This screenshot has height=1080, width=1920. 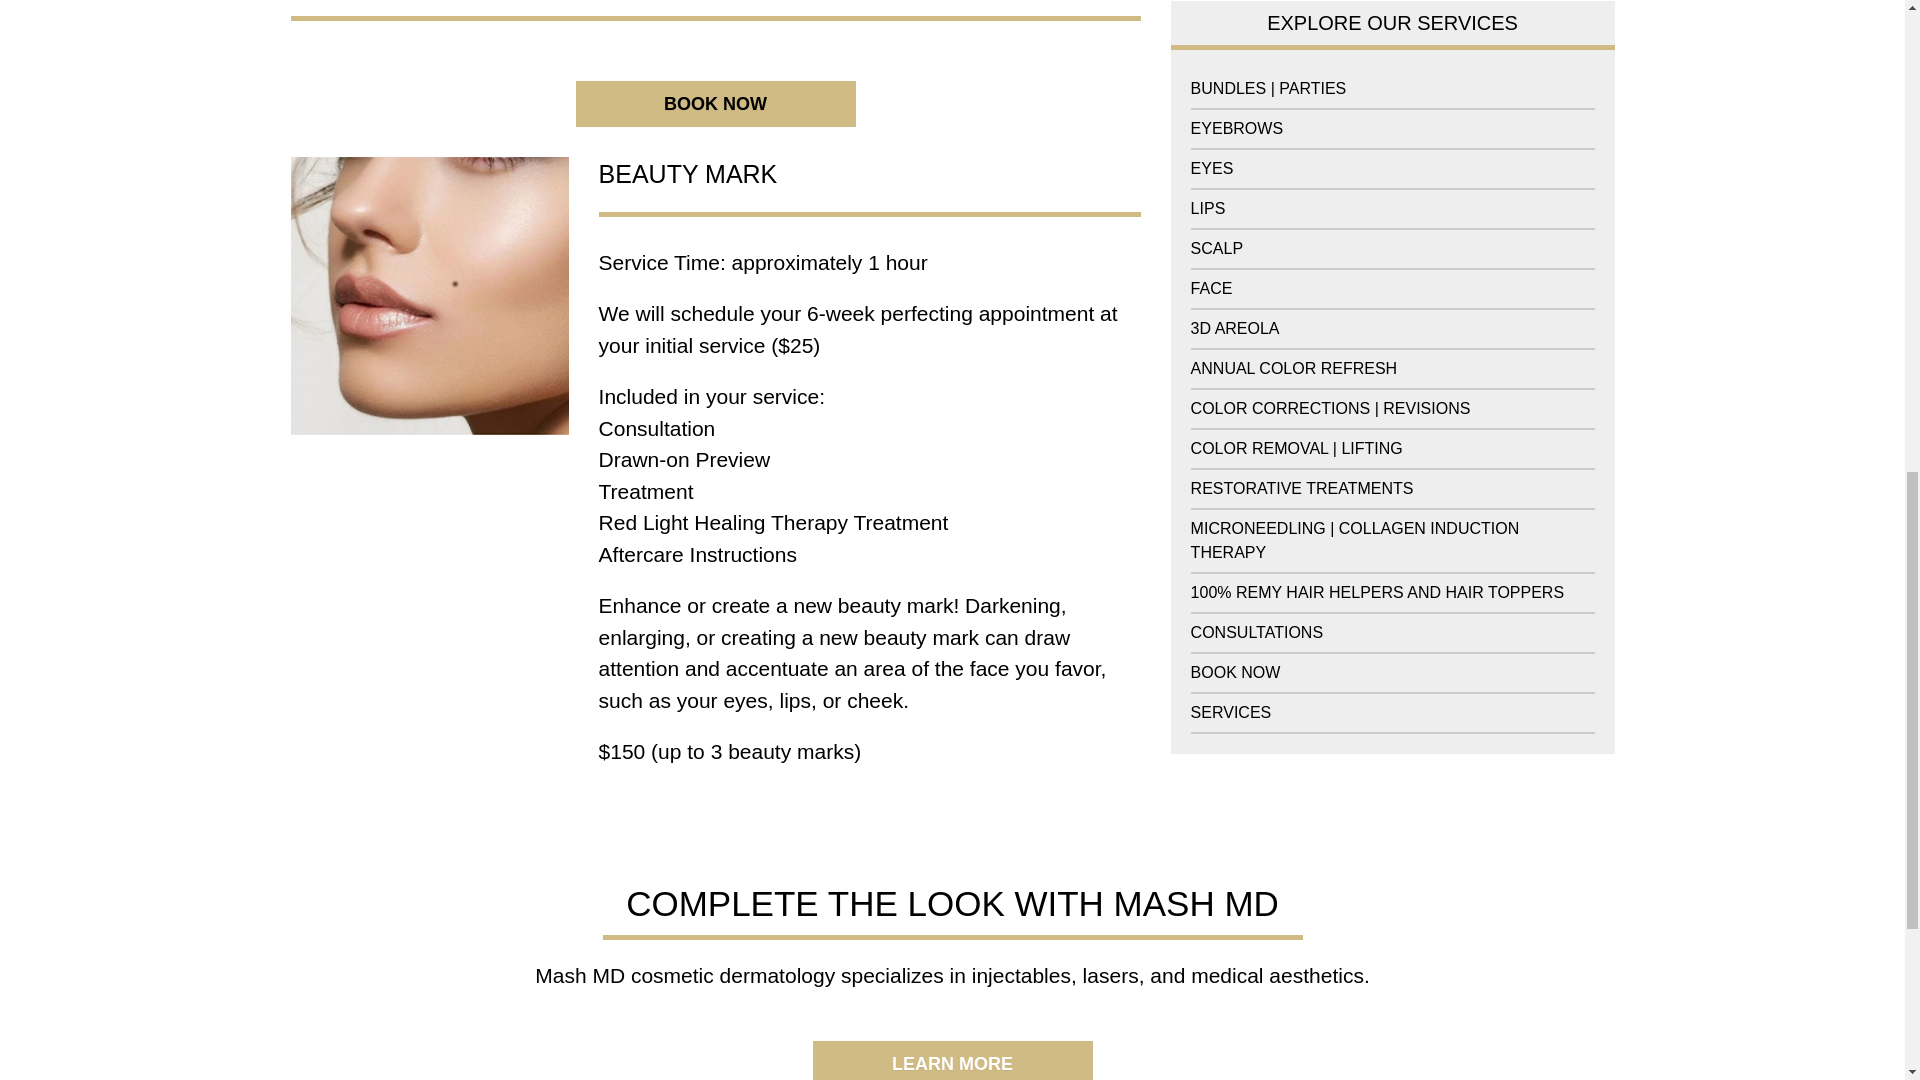 What do you see at coordinates (1208, 154) in the screenshot?
I see `LIPS` at bounding box center [1208, 154].